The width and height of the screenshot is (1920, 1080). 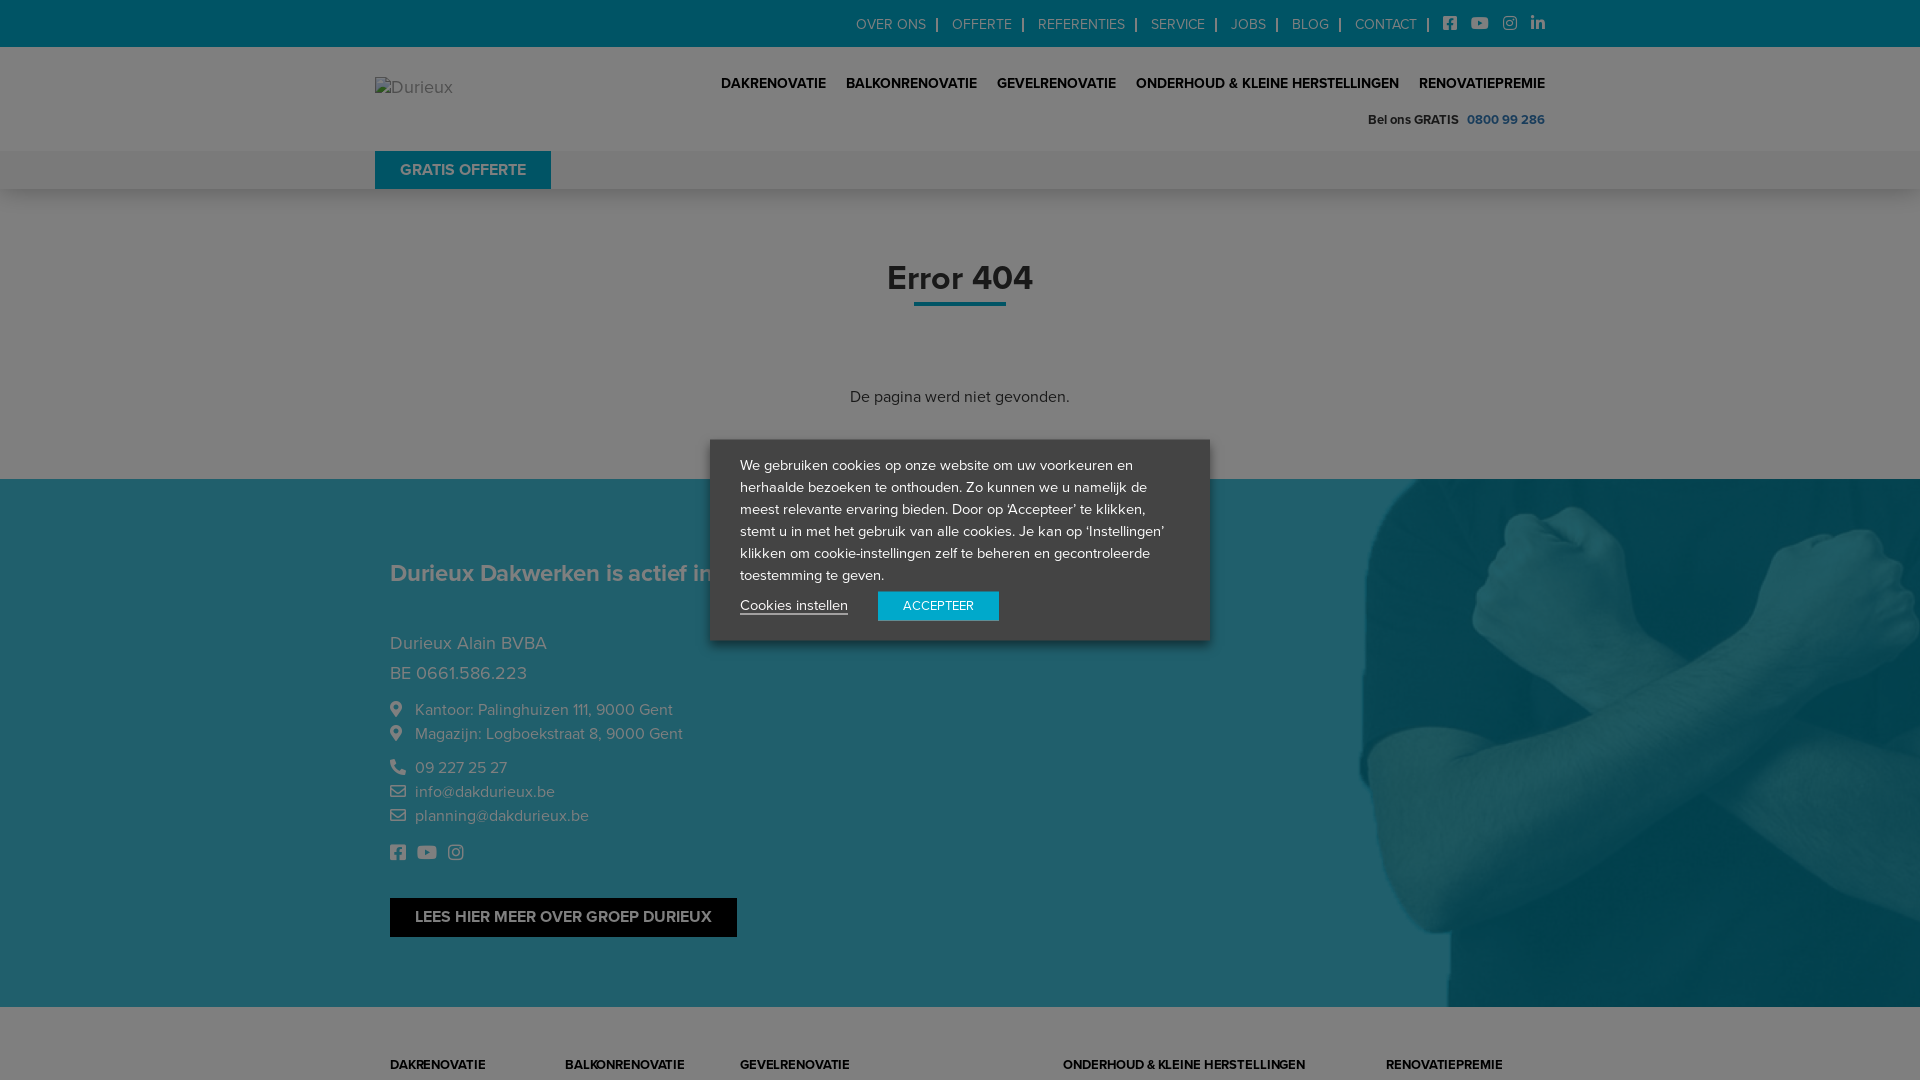 What do you see at coordinates (1179, 25) in the screenshot?
I see `SERVICE` at bounding box center [1179, 25].